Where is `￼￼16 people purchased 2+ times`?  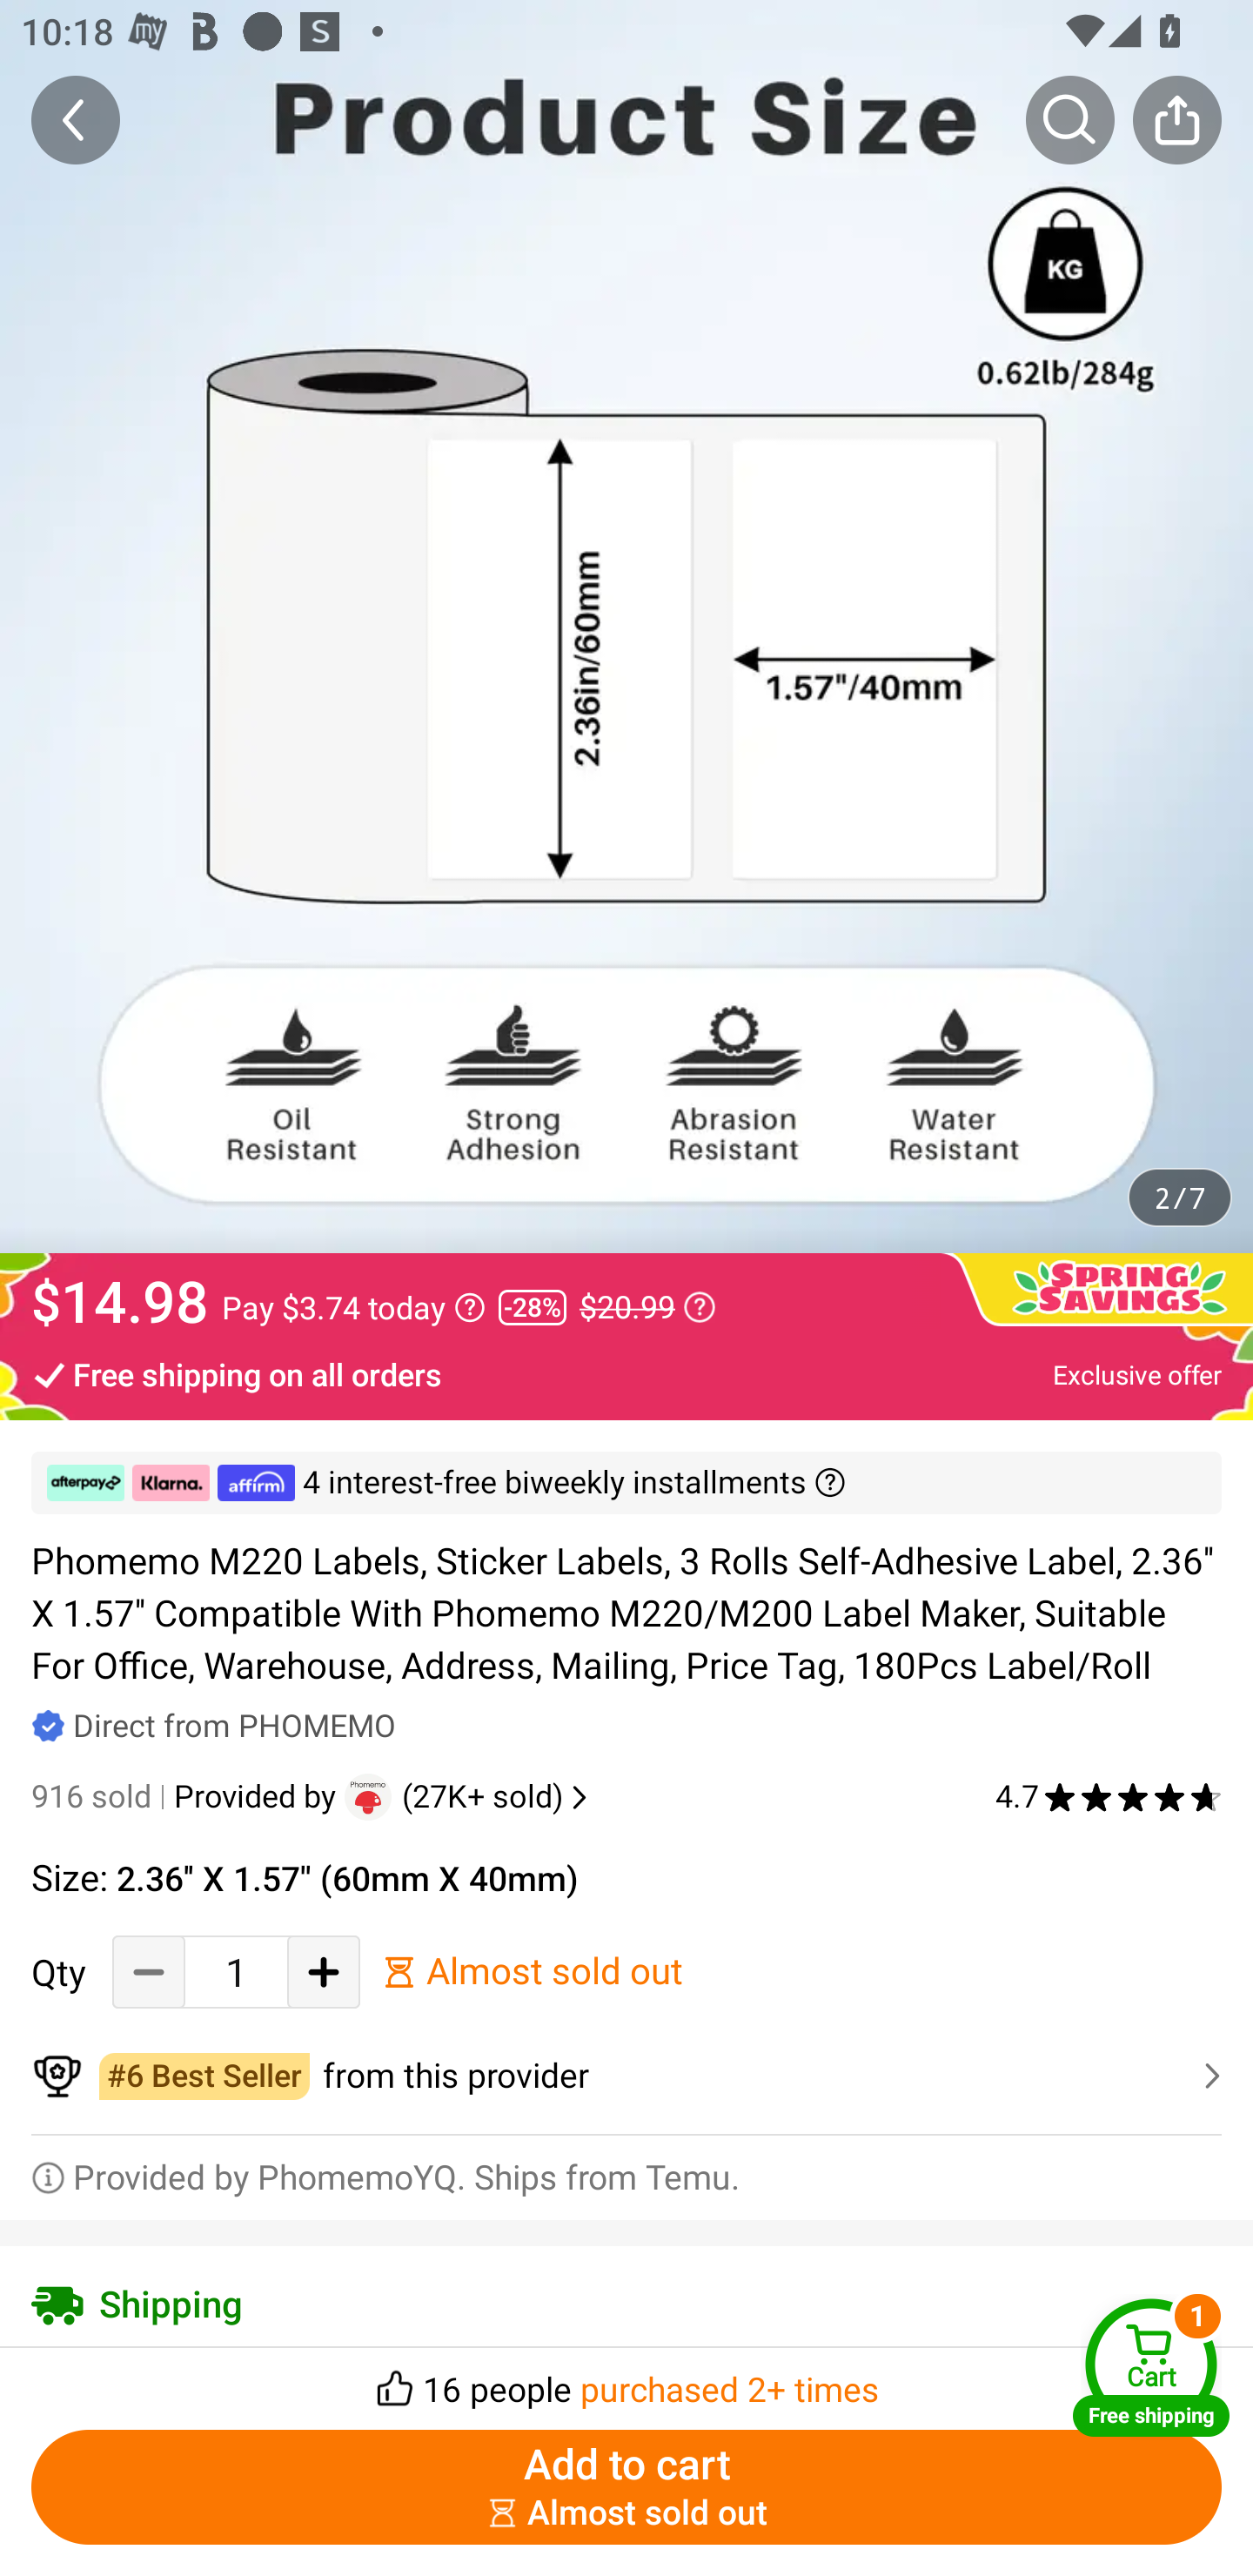 ￼￼16 people purchased 2+ times is located at coordinates (626, 2379).